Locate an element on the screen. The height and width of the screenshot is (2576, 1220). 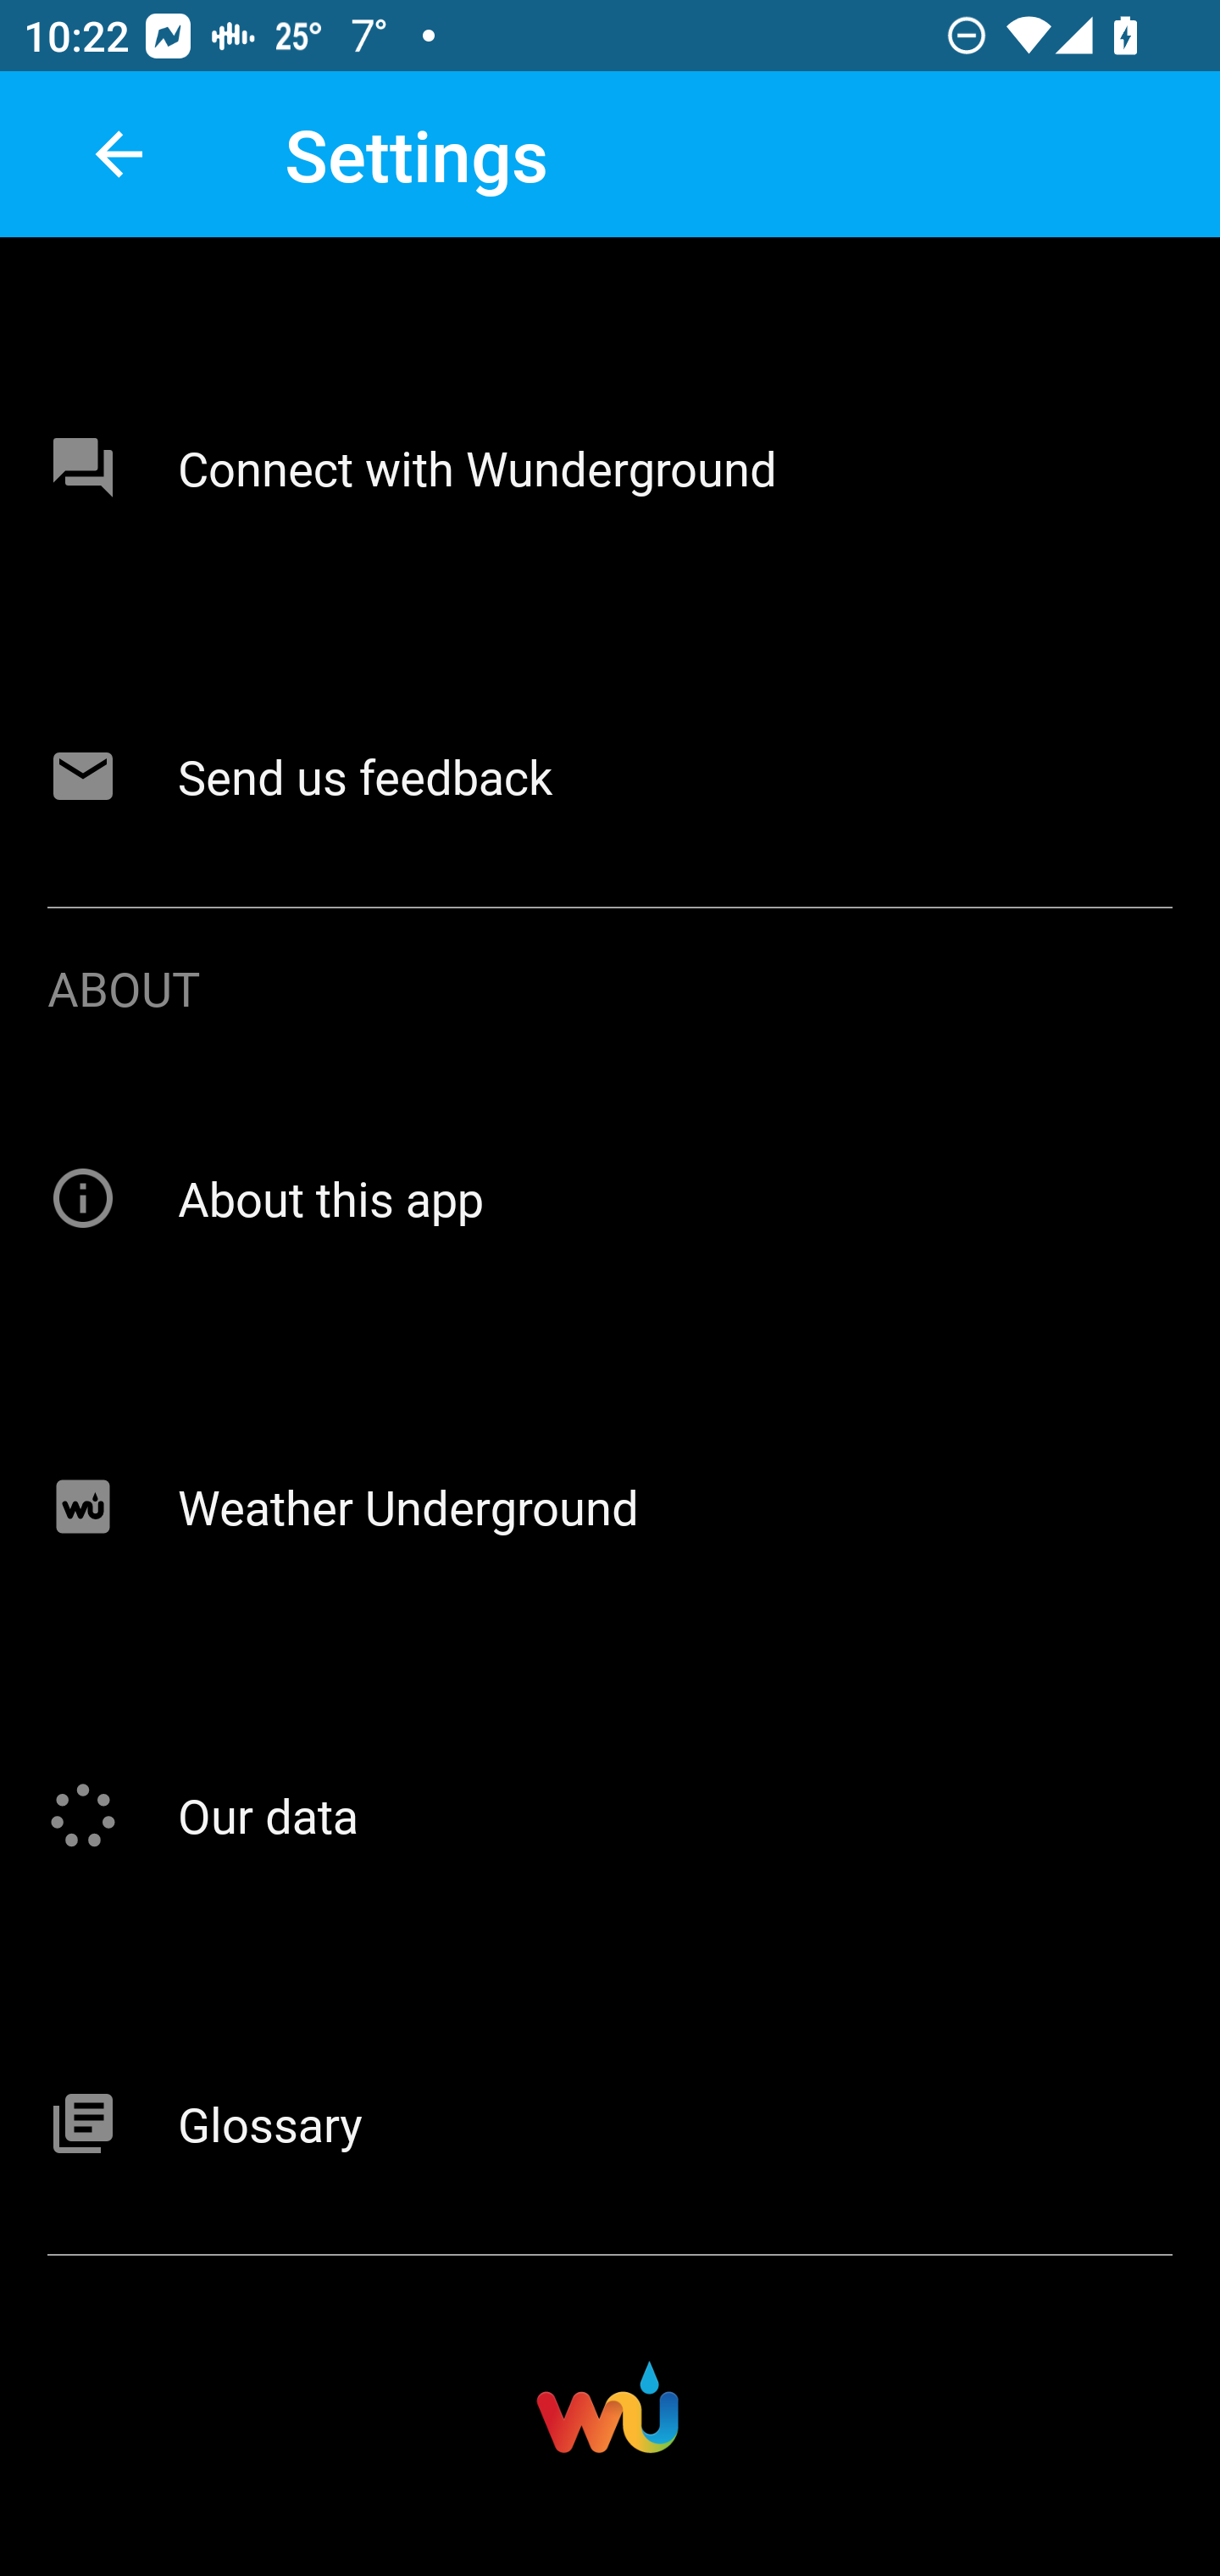
Weather Underground is located at coordinates (610, 1507).